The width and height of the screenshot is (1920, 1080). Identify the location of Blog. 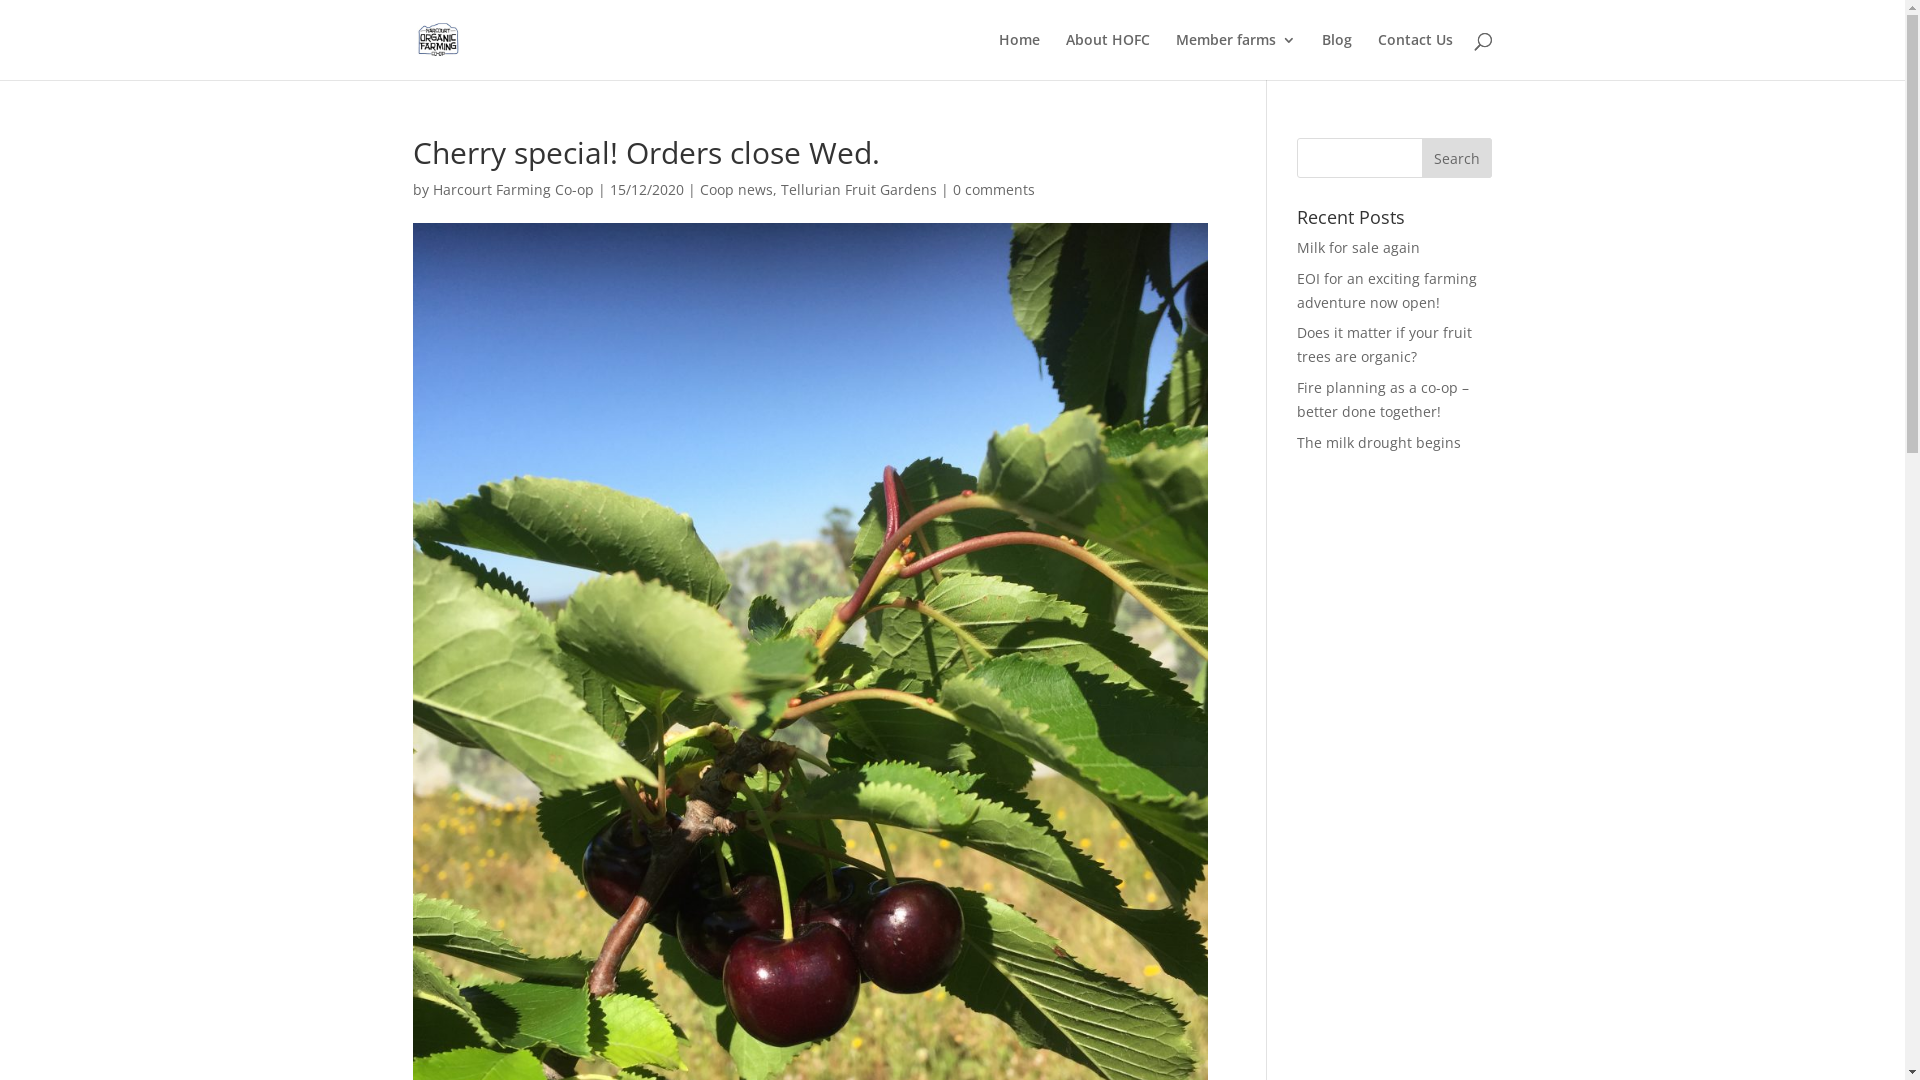
(1337, 56).